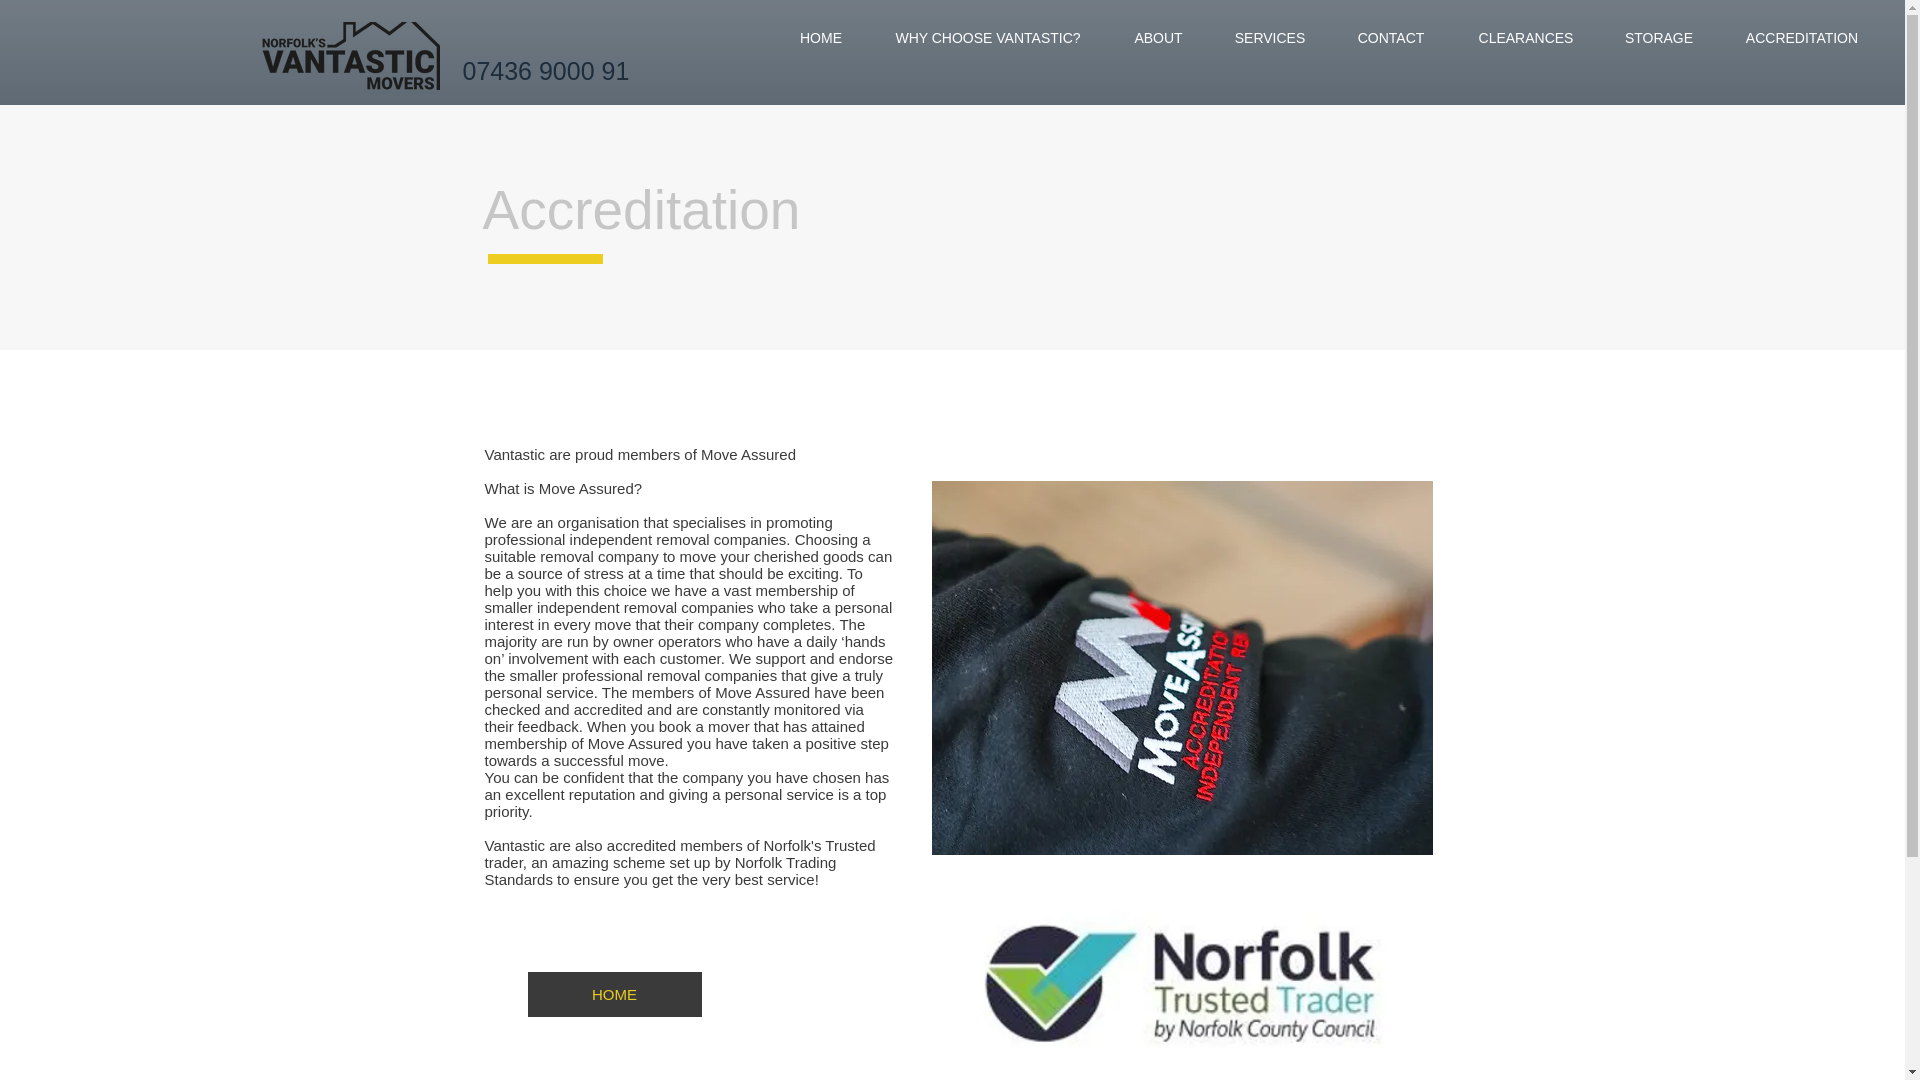 This screenshot has width=1920, height=1080. I want to click on ABOUT, so click(1158, 38).